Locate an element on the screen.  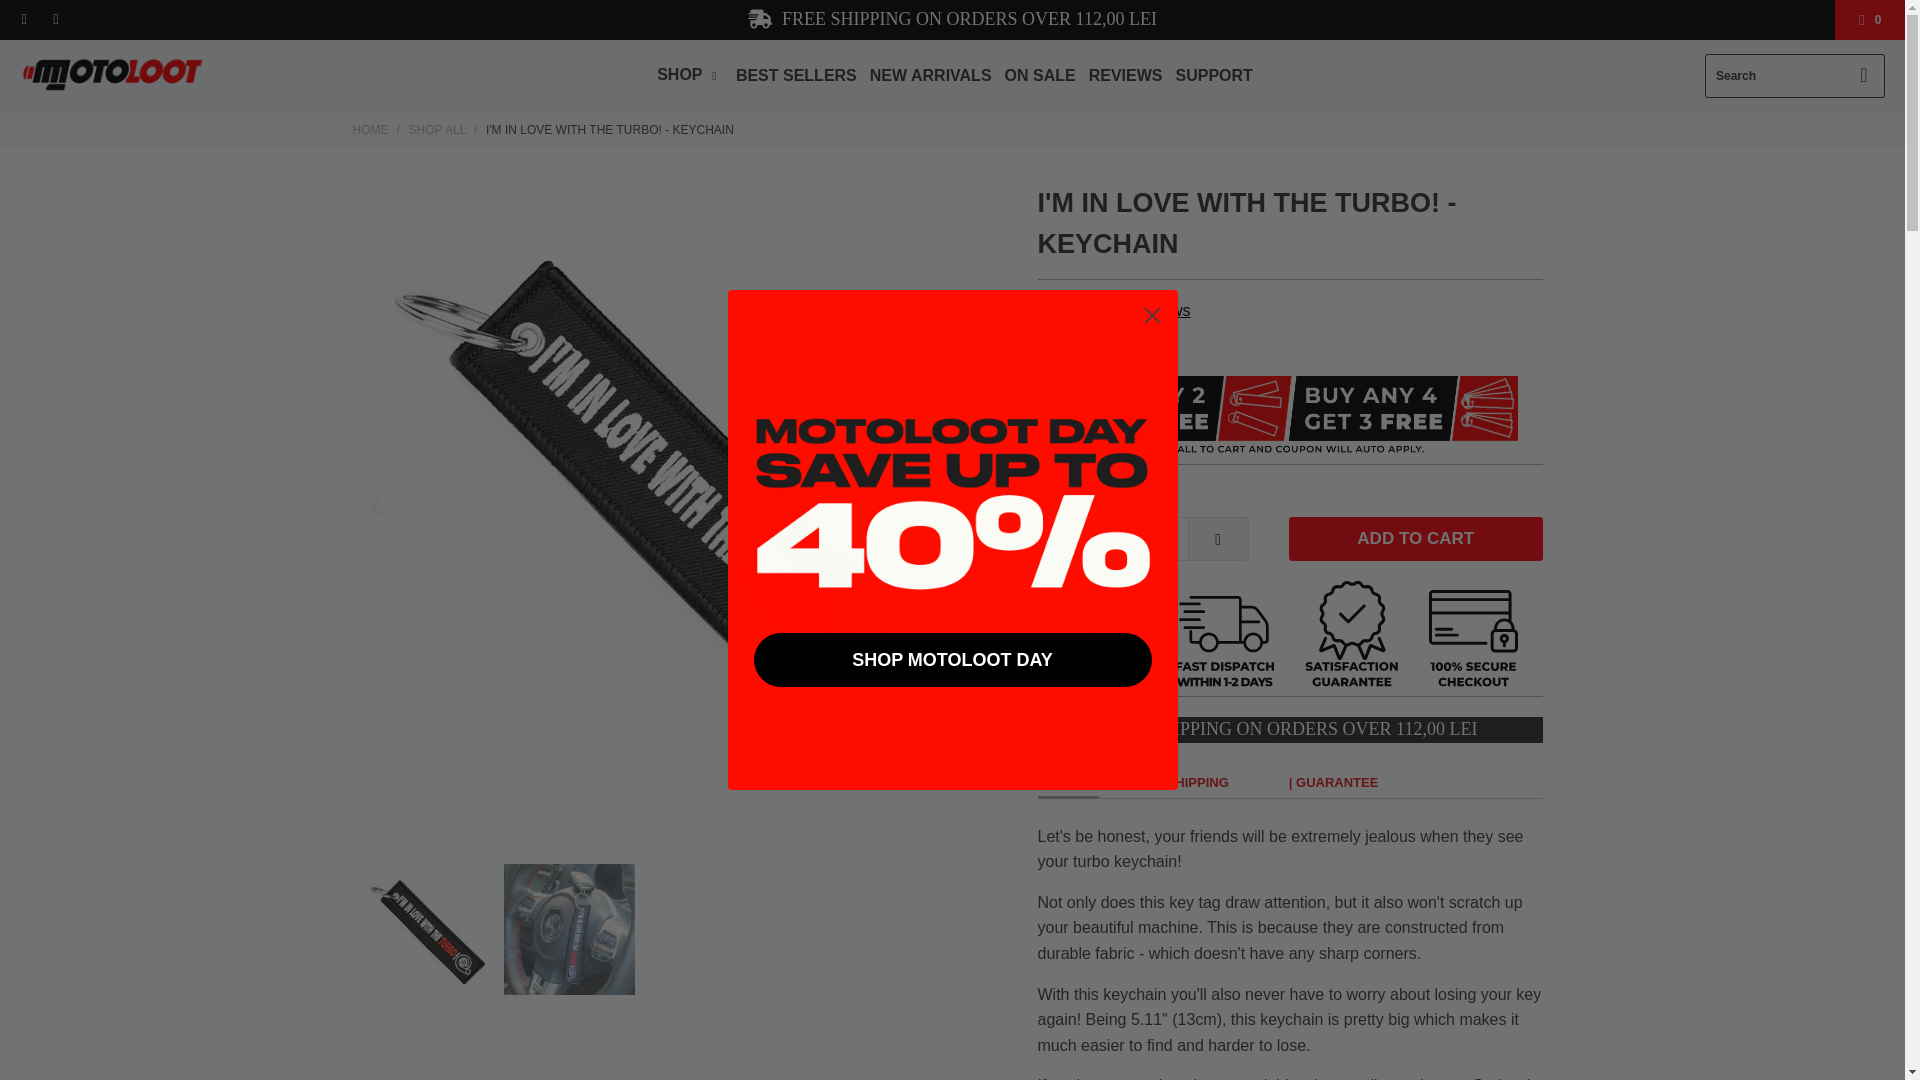
Moto Loot is located at coordinates (369, 130).